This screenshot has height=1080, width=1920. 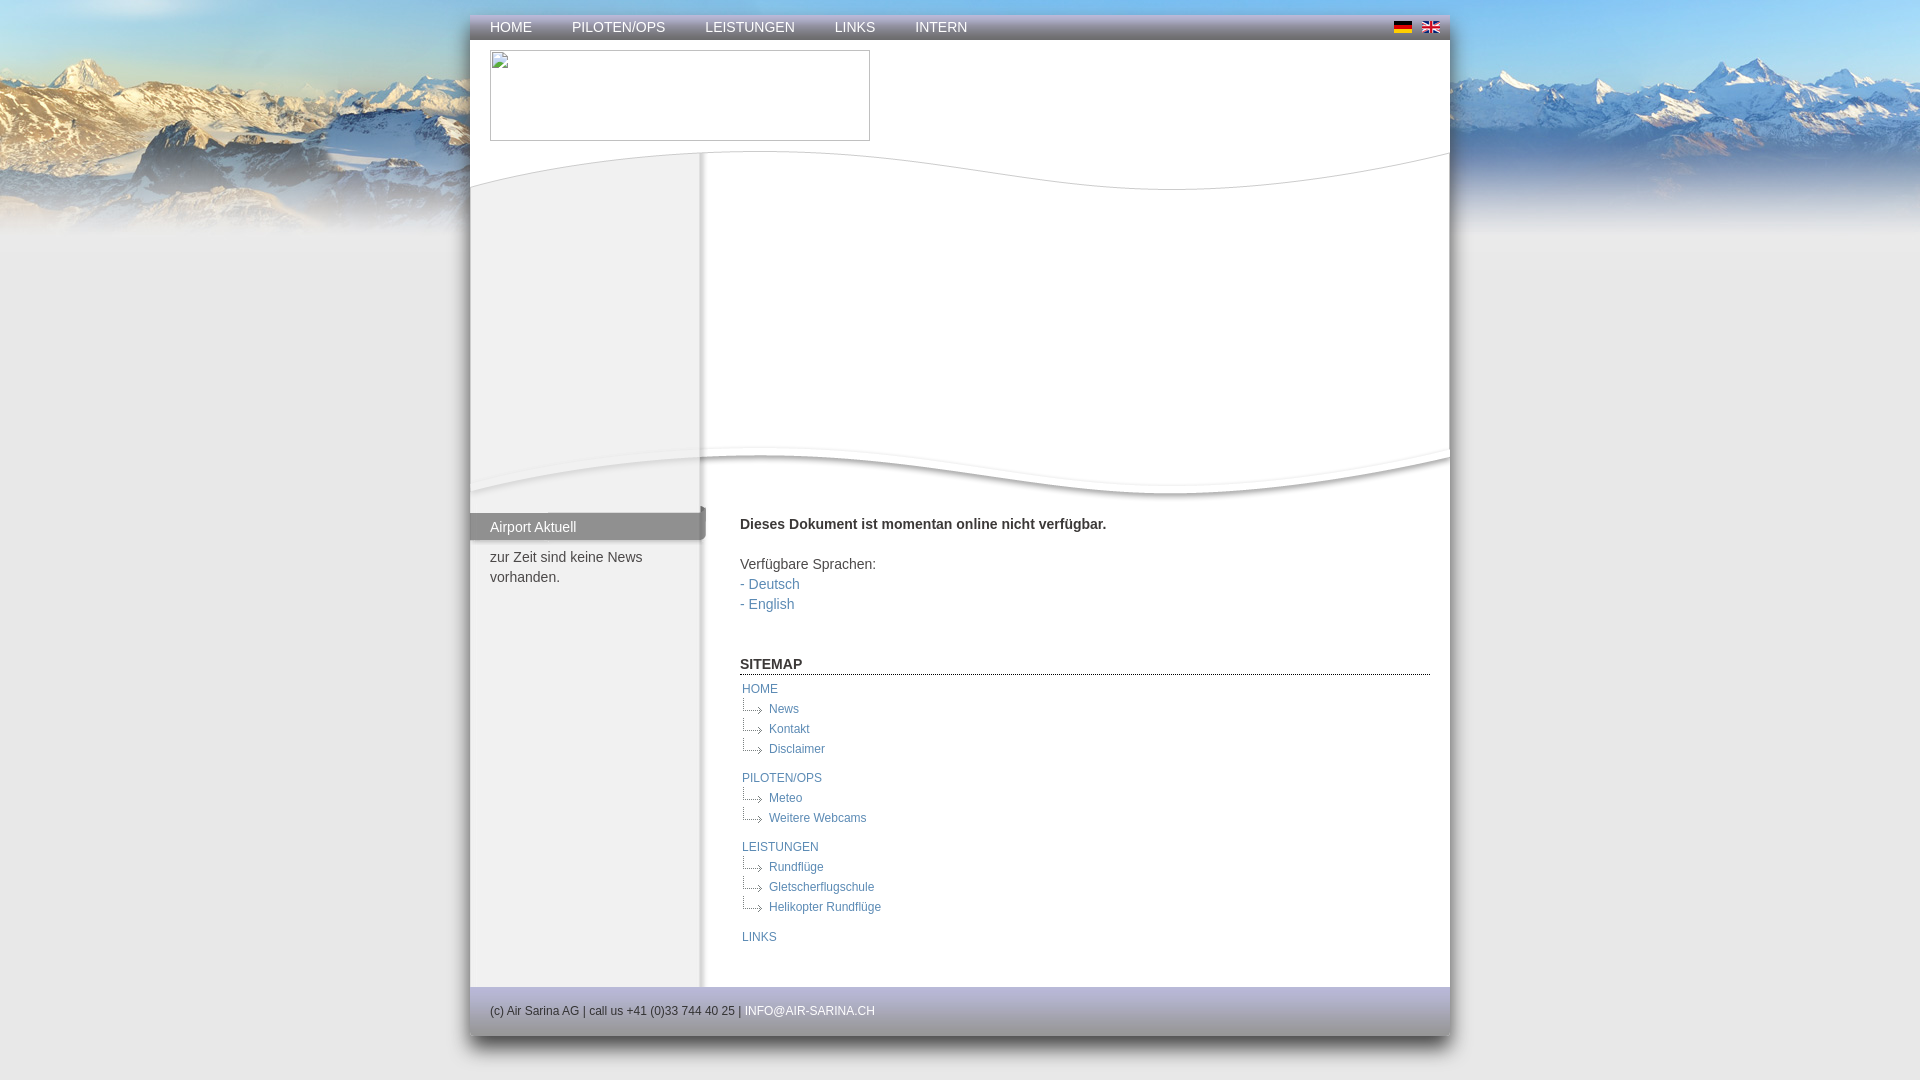 What do you see at coordinates (750, 28) in the screenshot?
I see `LEISTUNGEN` at bounding box center [750, 28].